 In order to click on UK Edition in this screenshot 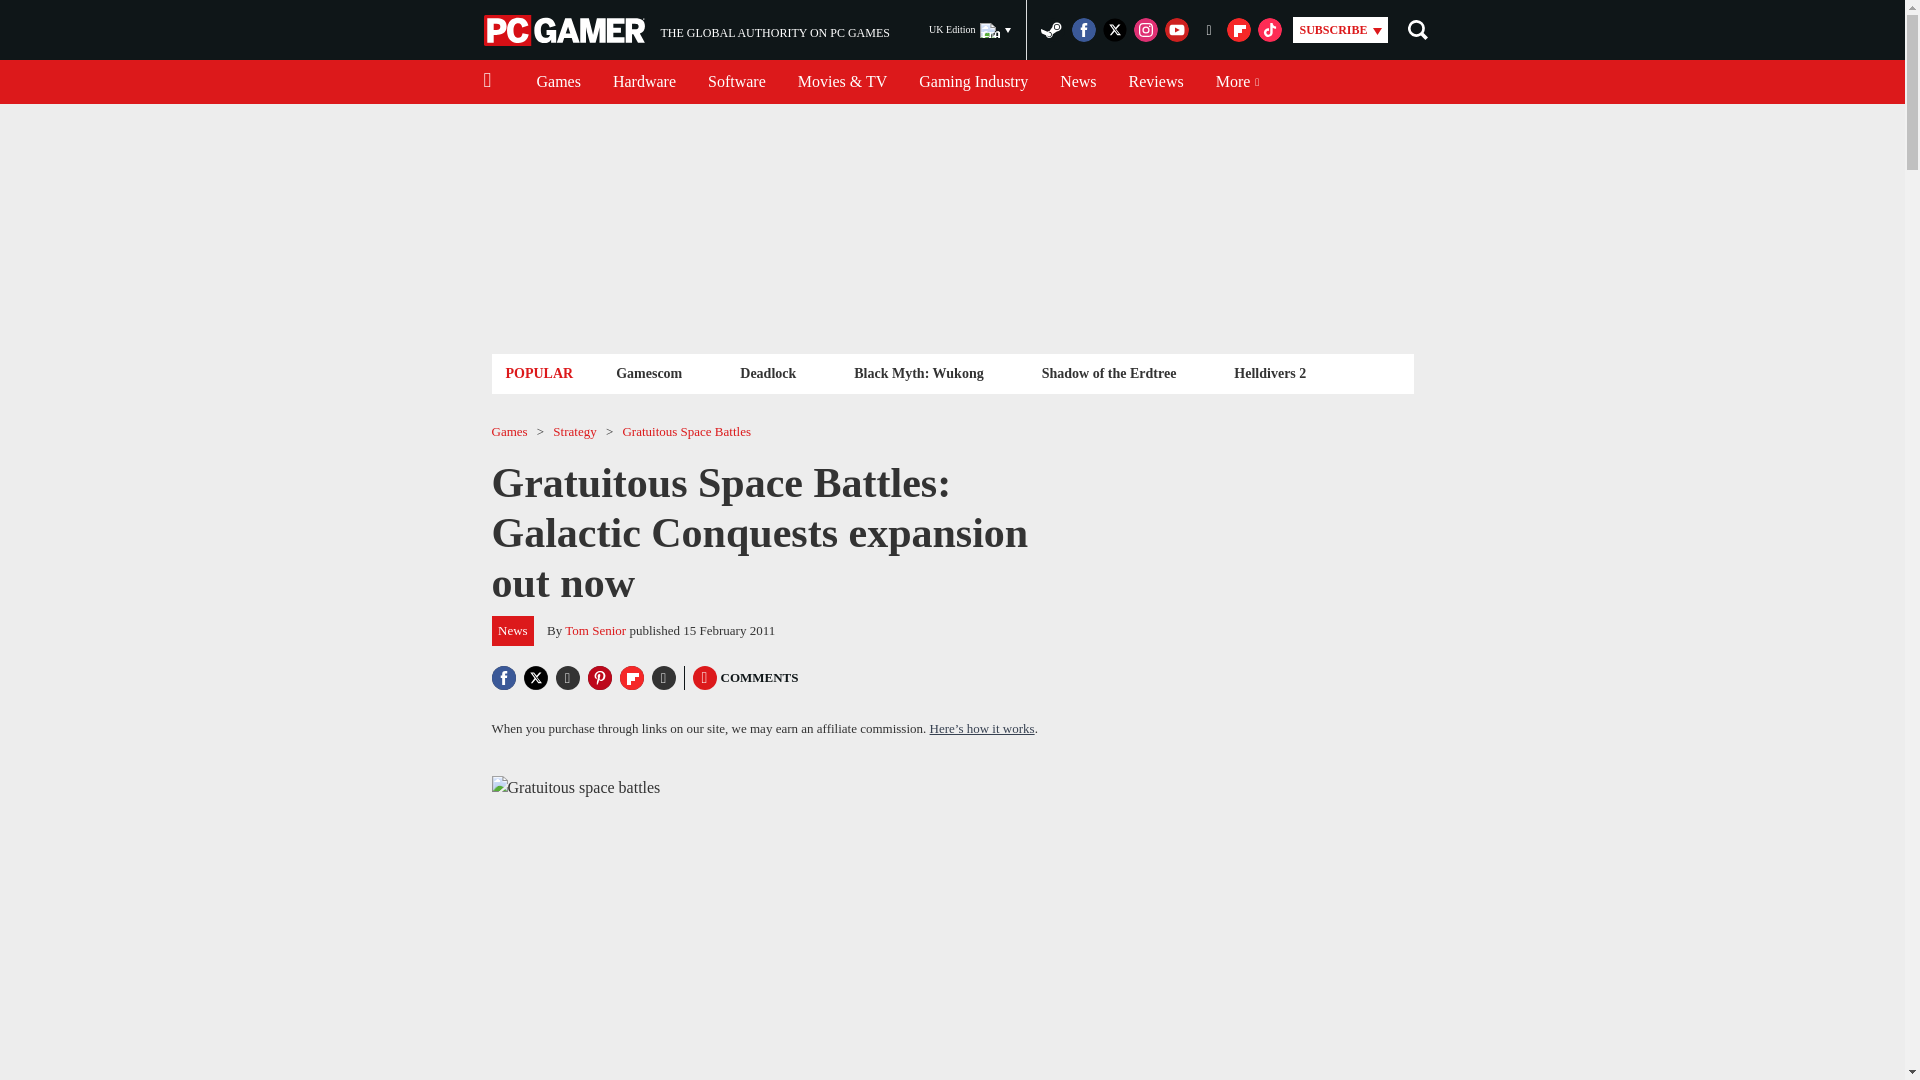, I will do `click(736, 82)`.